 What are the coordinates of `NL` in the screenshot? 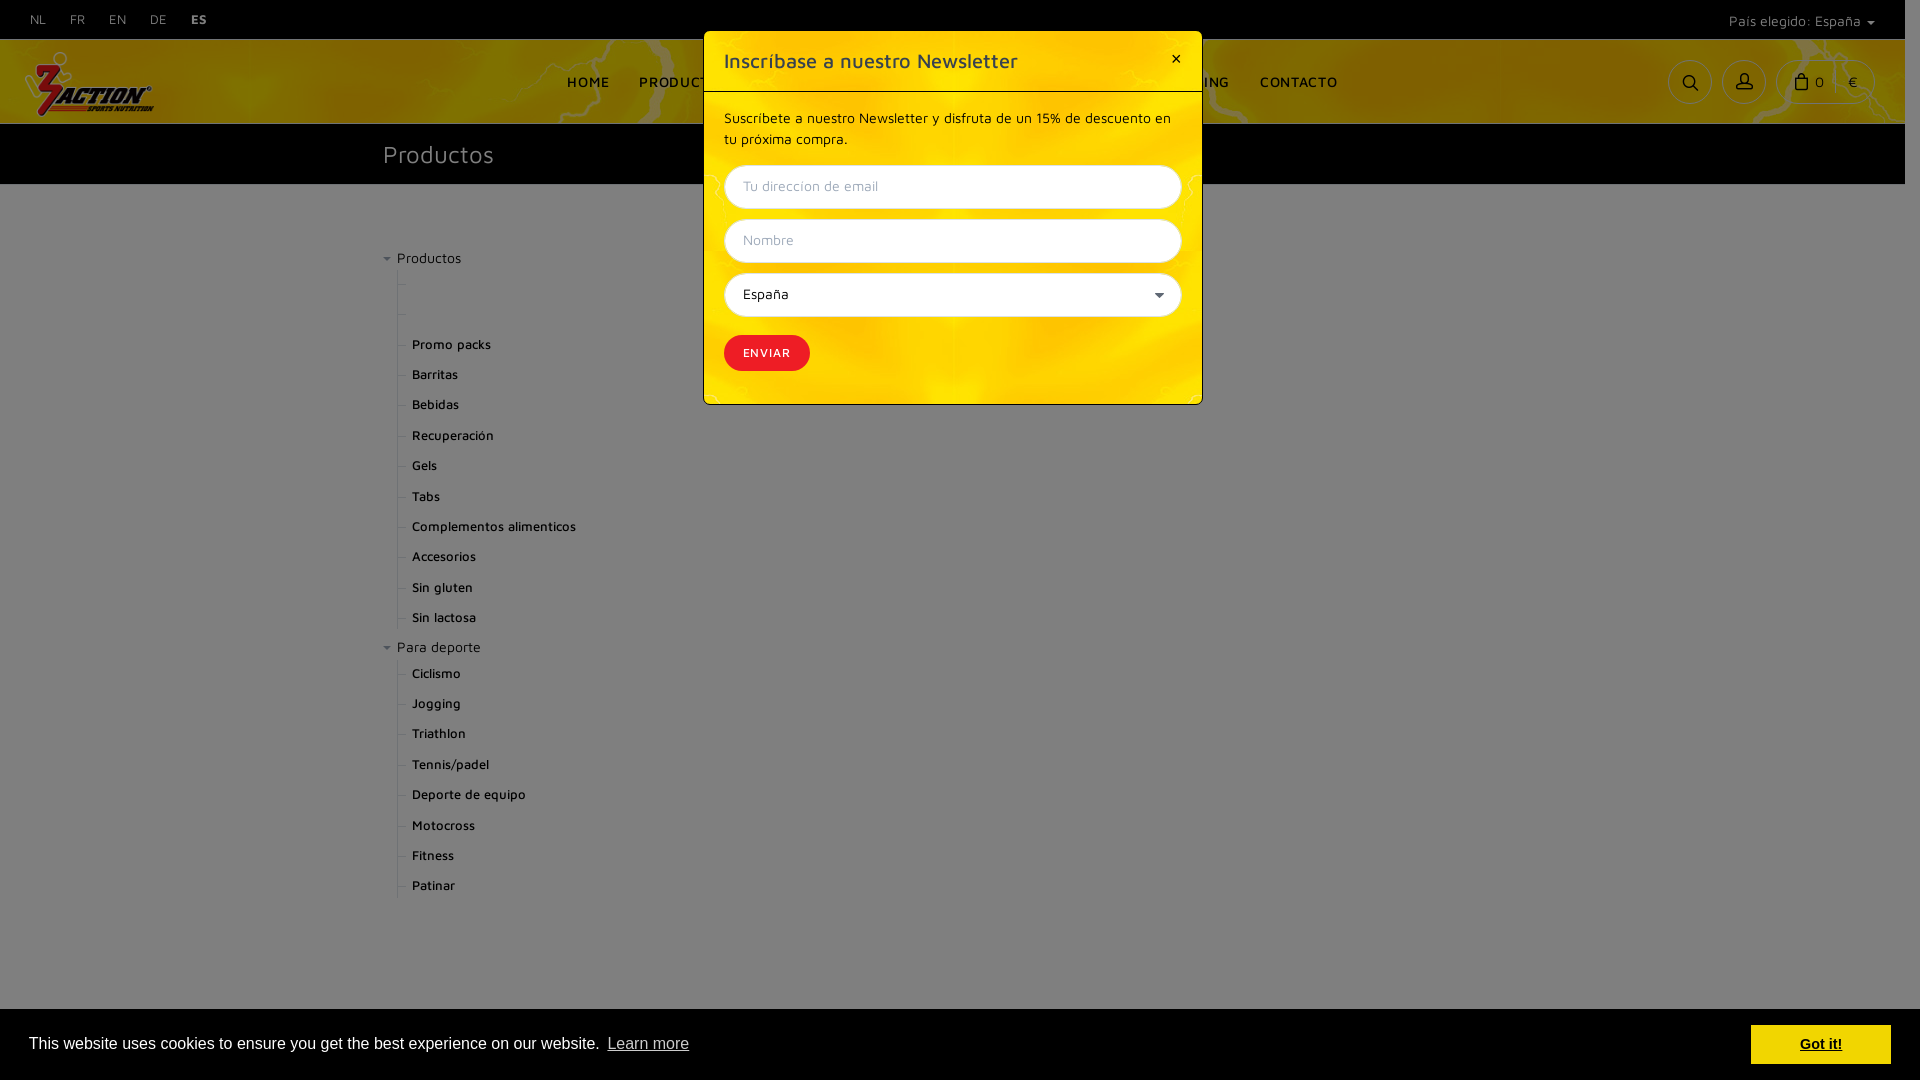 It's located at (38, 20).